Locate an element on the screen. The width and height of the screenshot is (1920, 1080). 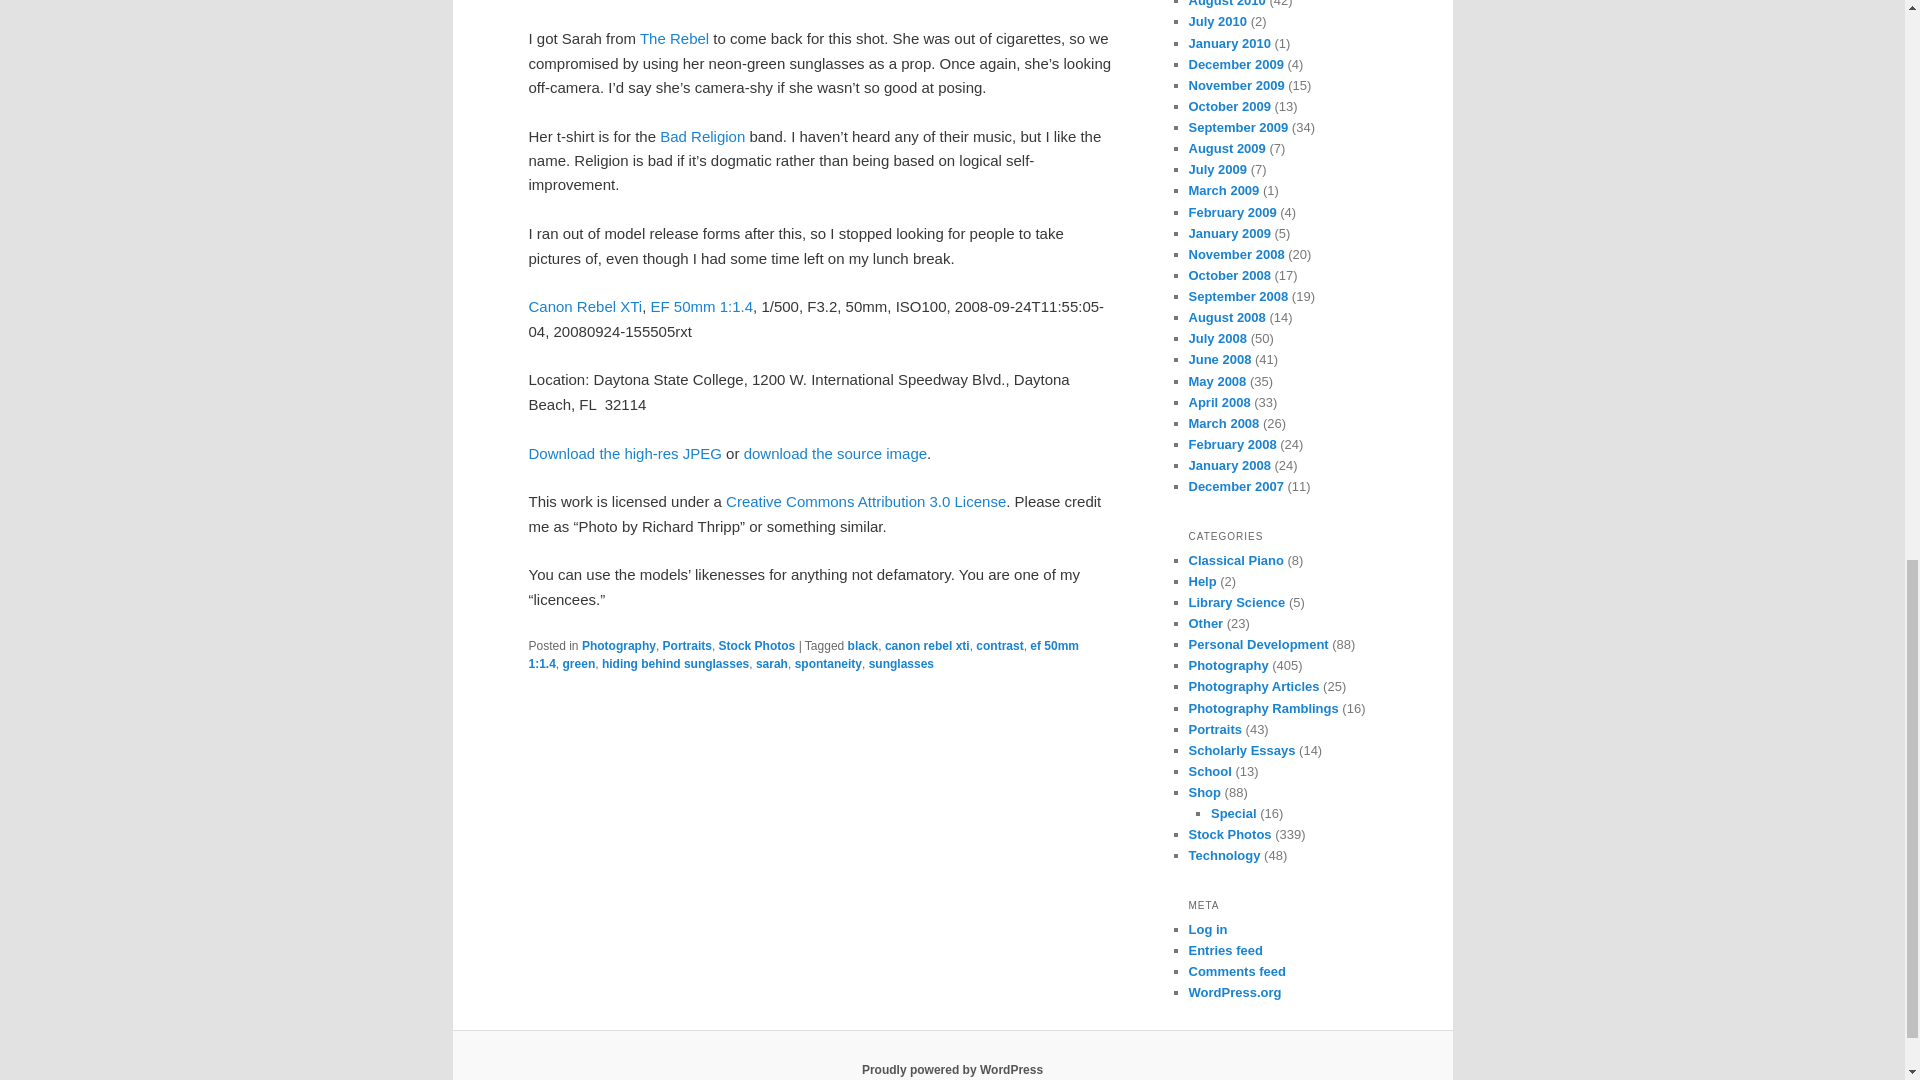
Uncategorized stuff. is located at coordinates (1206, 622).